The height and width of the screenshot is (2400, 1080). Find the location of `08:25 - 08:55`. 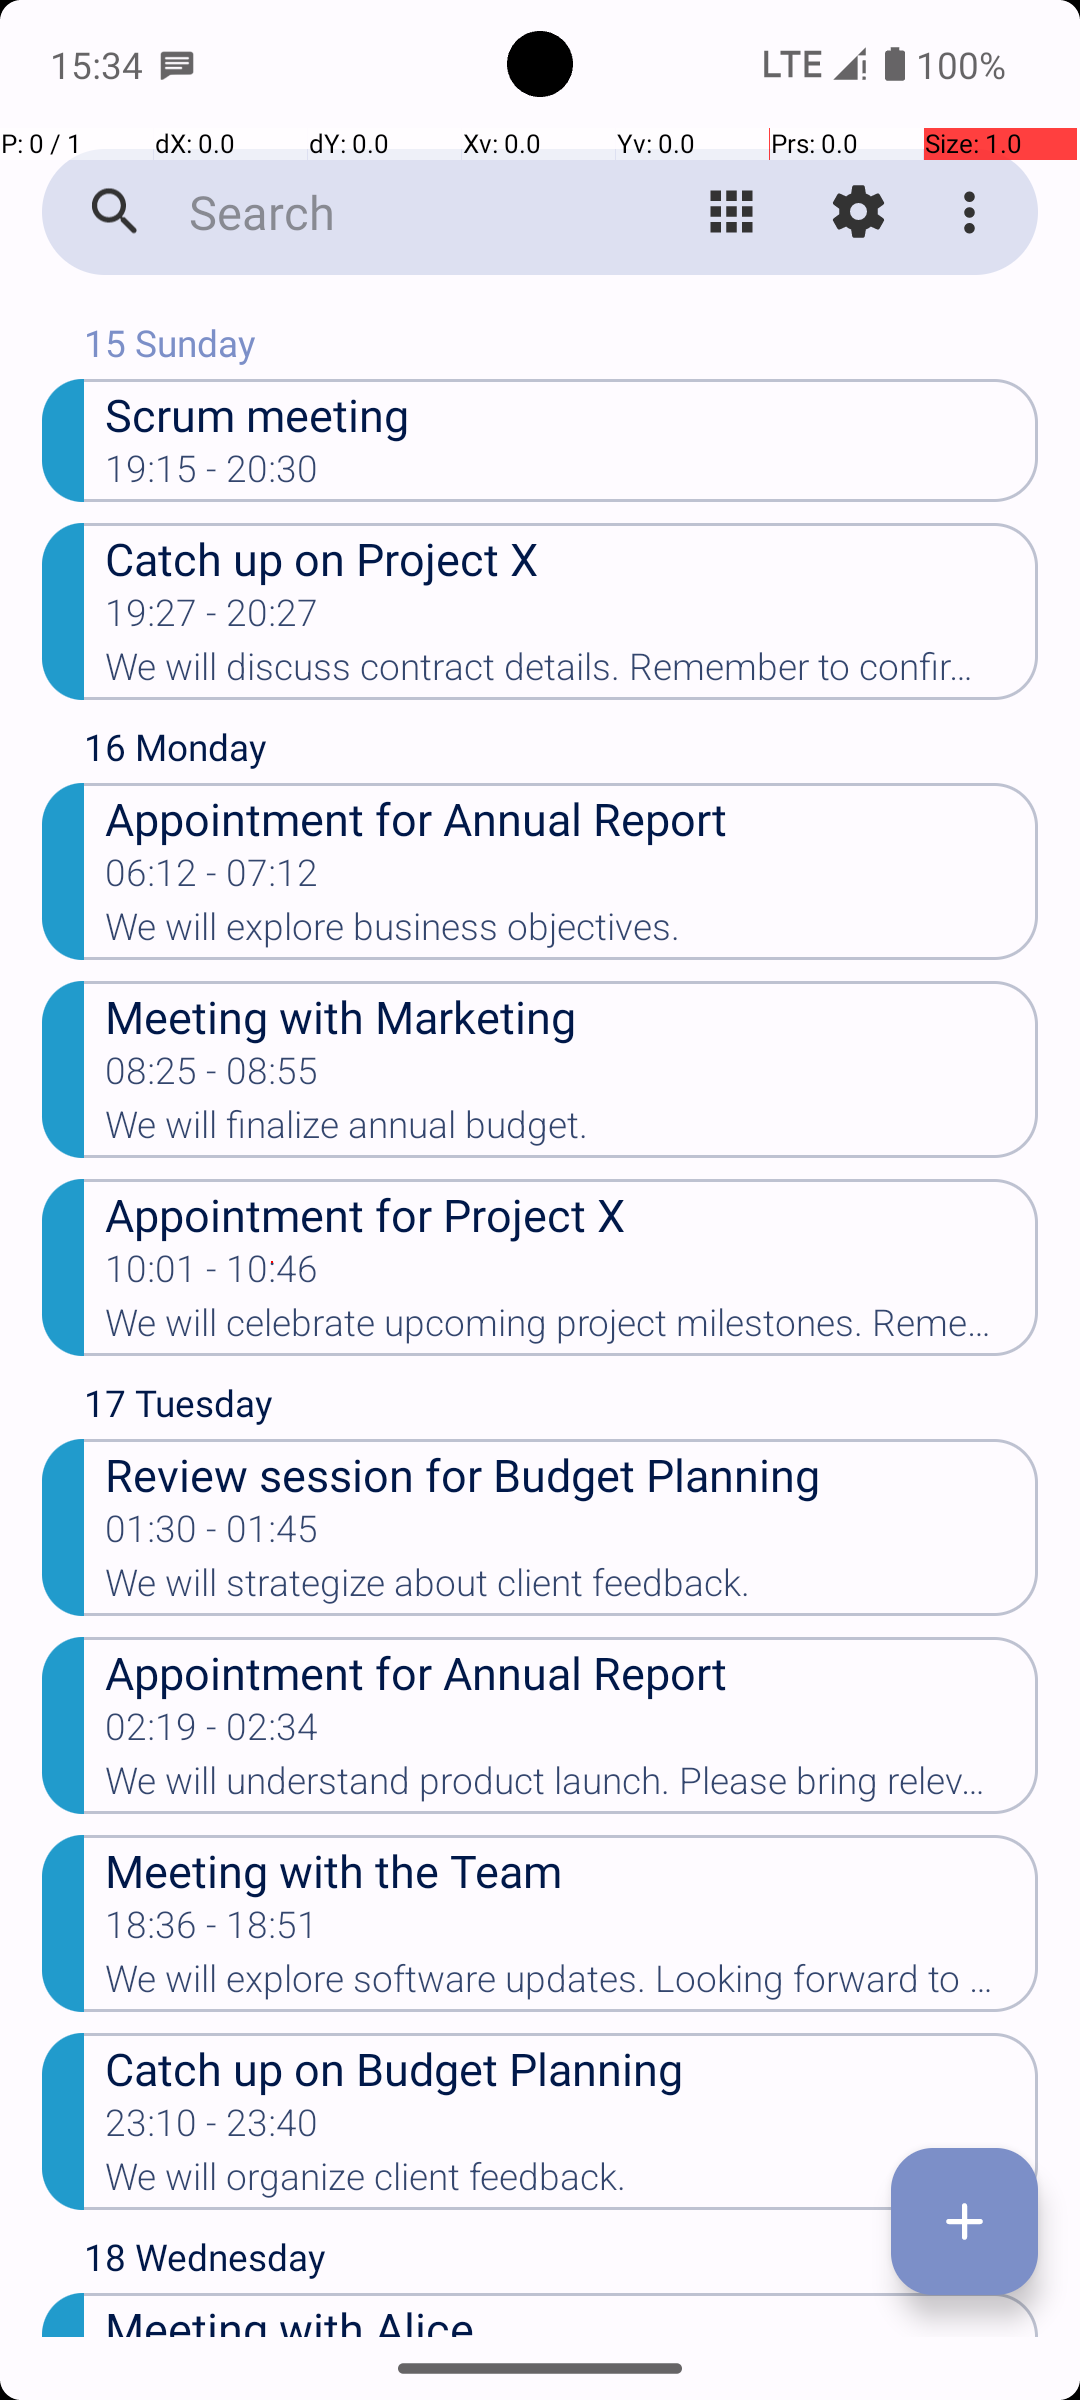

08:25 - 08:55 is located at coordinates (212, 1077).